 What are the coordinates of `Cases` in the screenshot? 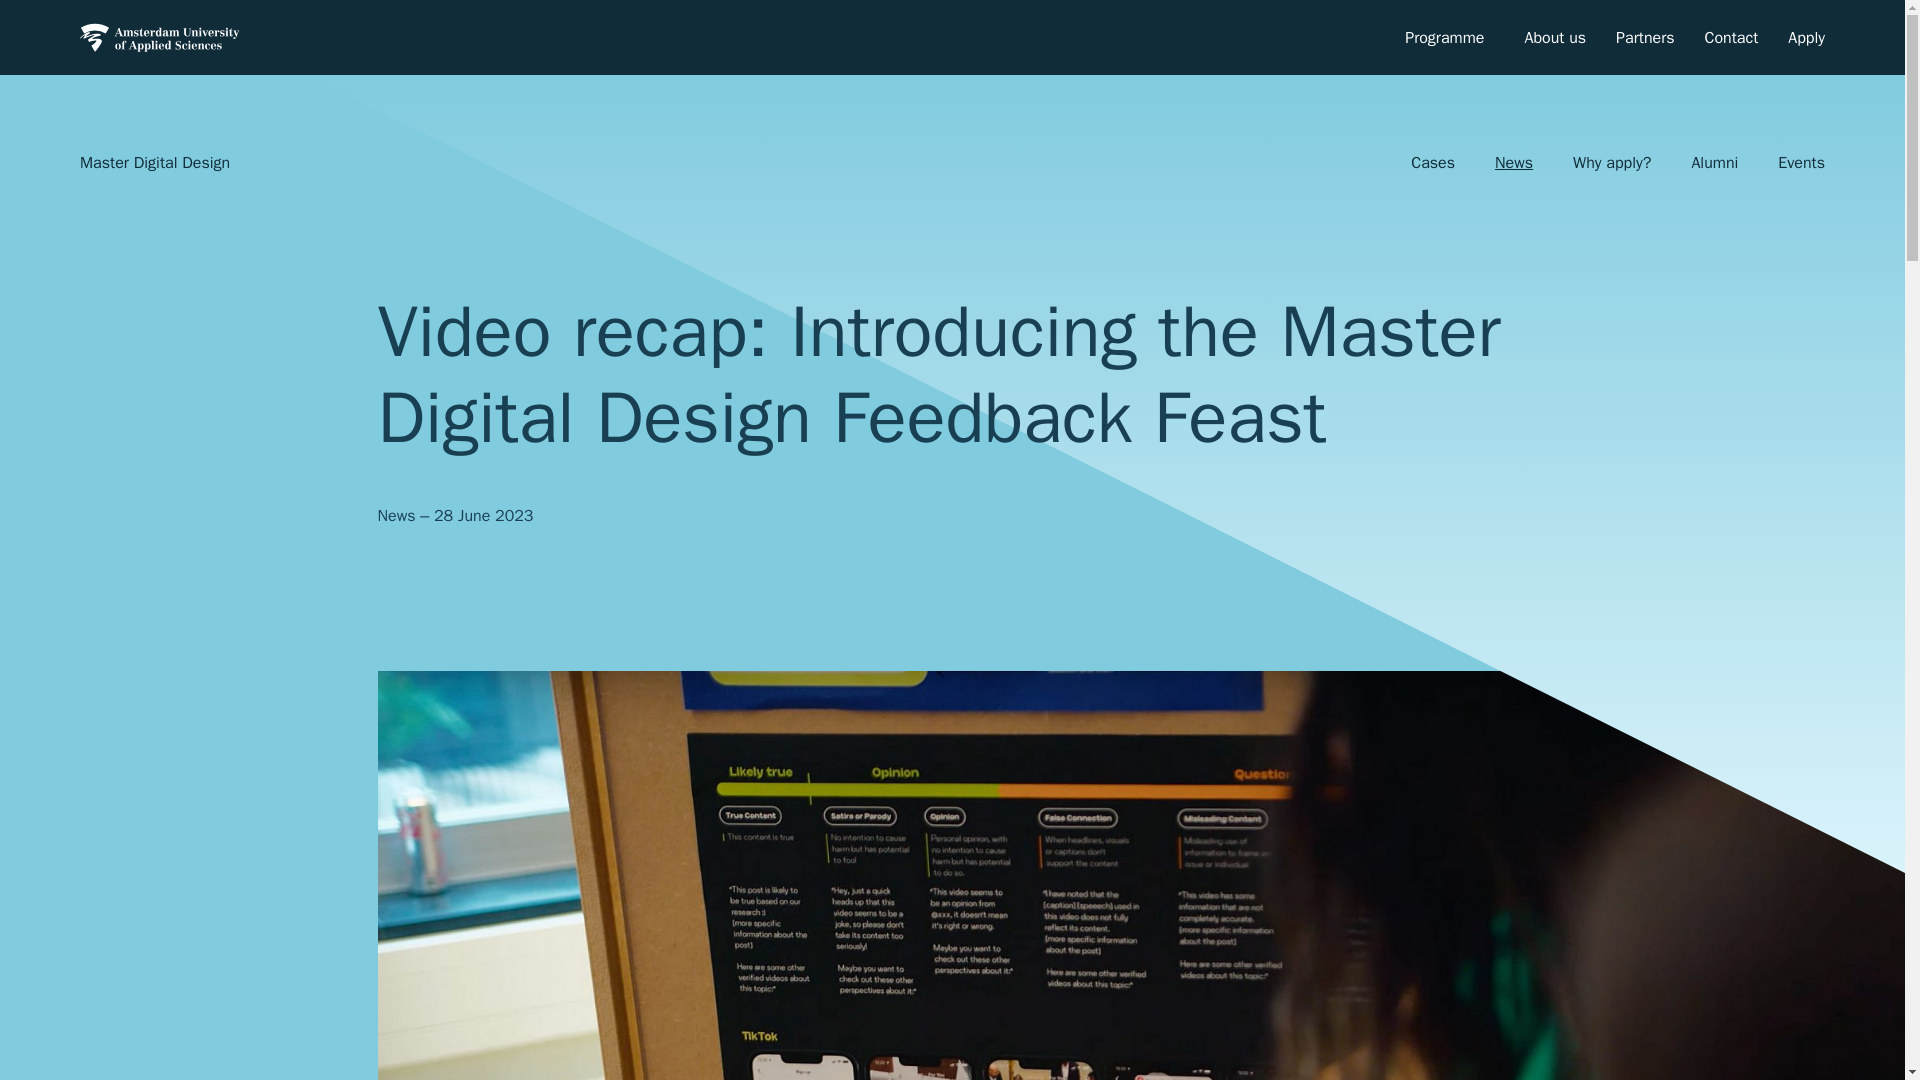 It's located at (1432, 162).